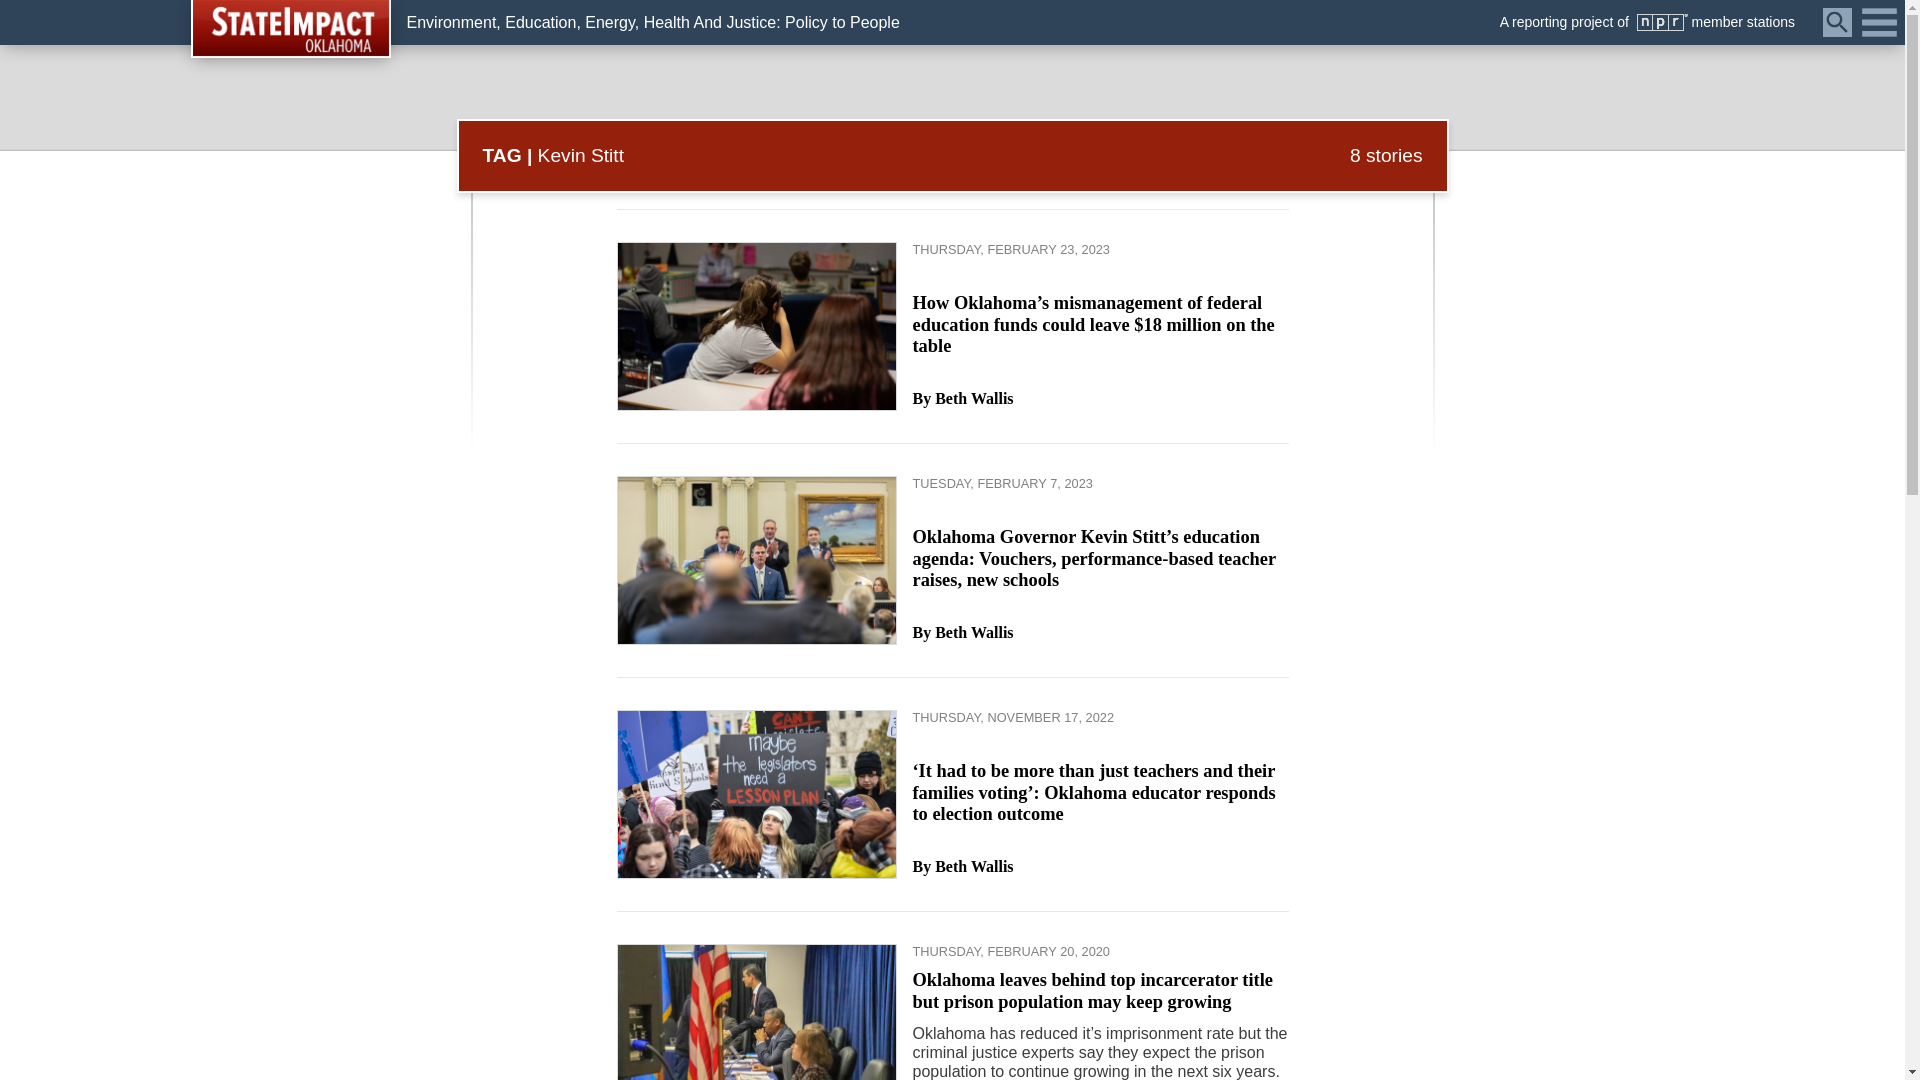 This screenshot has width=1920, height=1080. Describe the element at coordinates (974, 633) in the screenshot. I see `Beth Wallis` at that location.